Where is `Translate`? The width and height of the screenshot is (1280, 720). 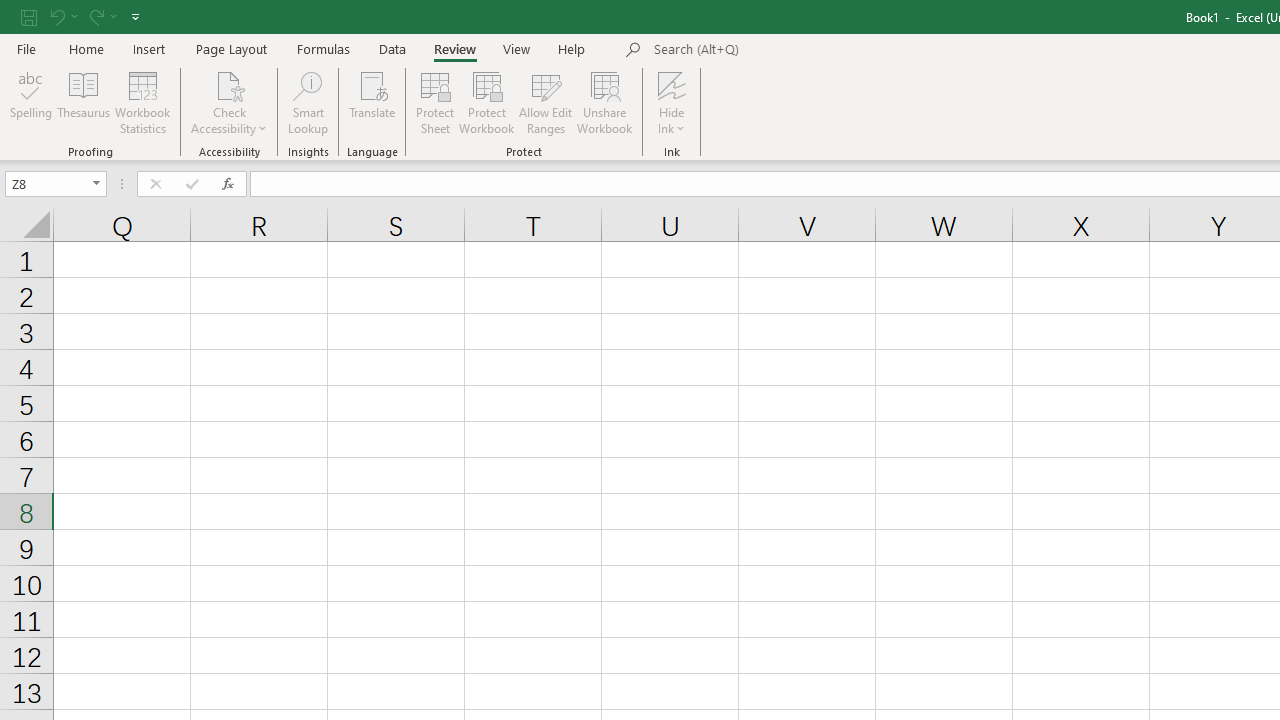
Translate is located at coordinates (372, 102).